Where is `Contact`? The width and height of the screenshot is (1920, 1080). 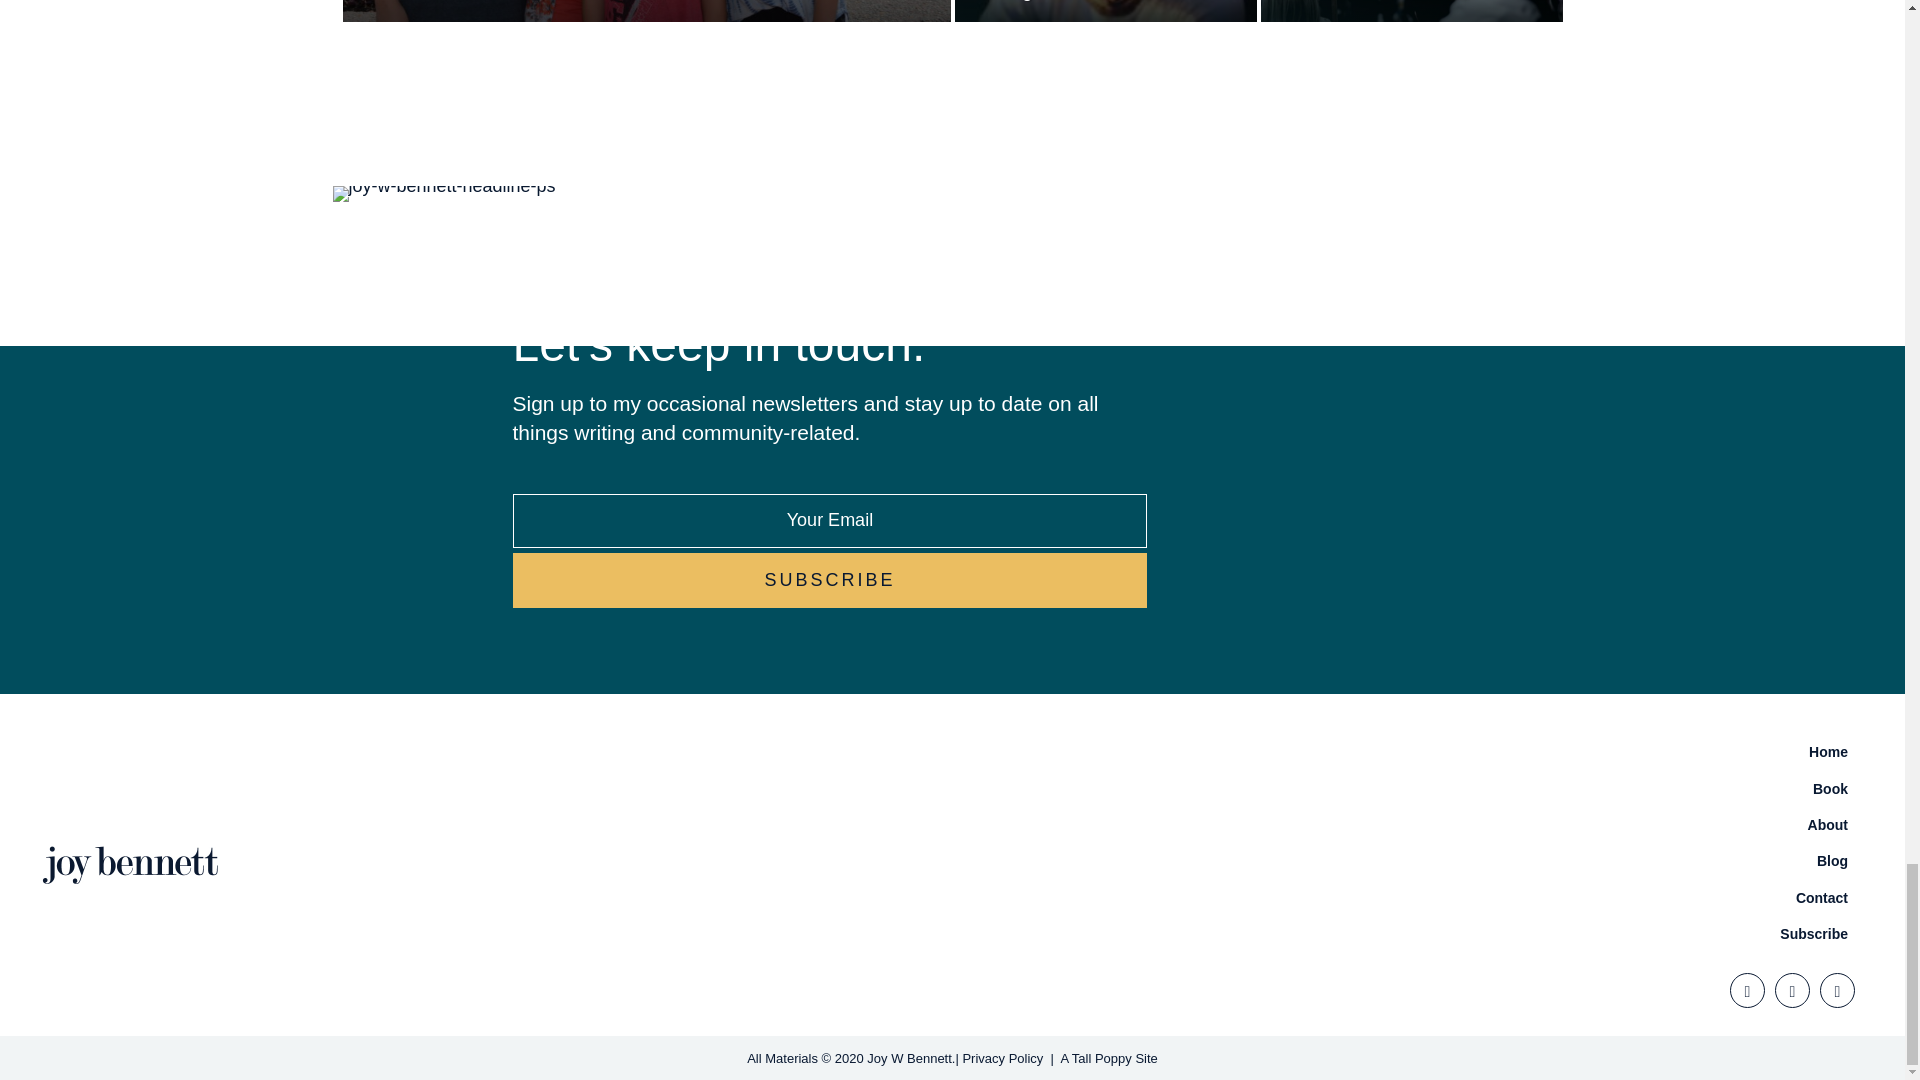
Contact is located at coordinates (1412, 898).